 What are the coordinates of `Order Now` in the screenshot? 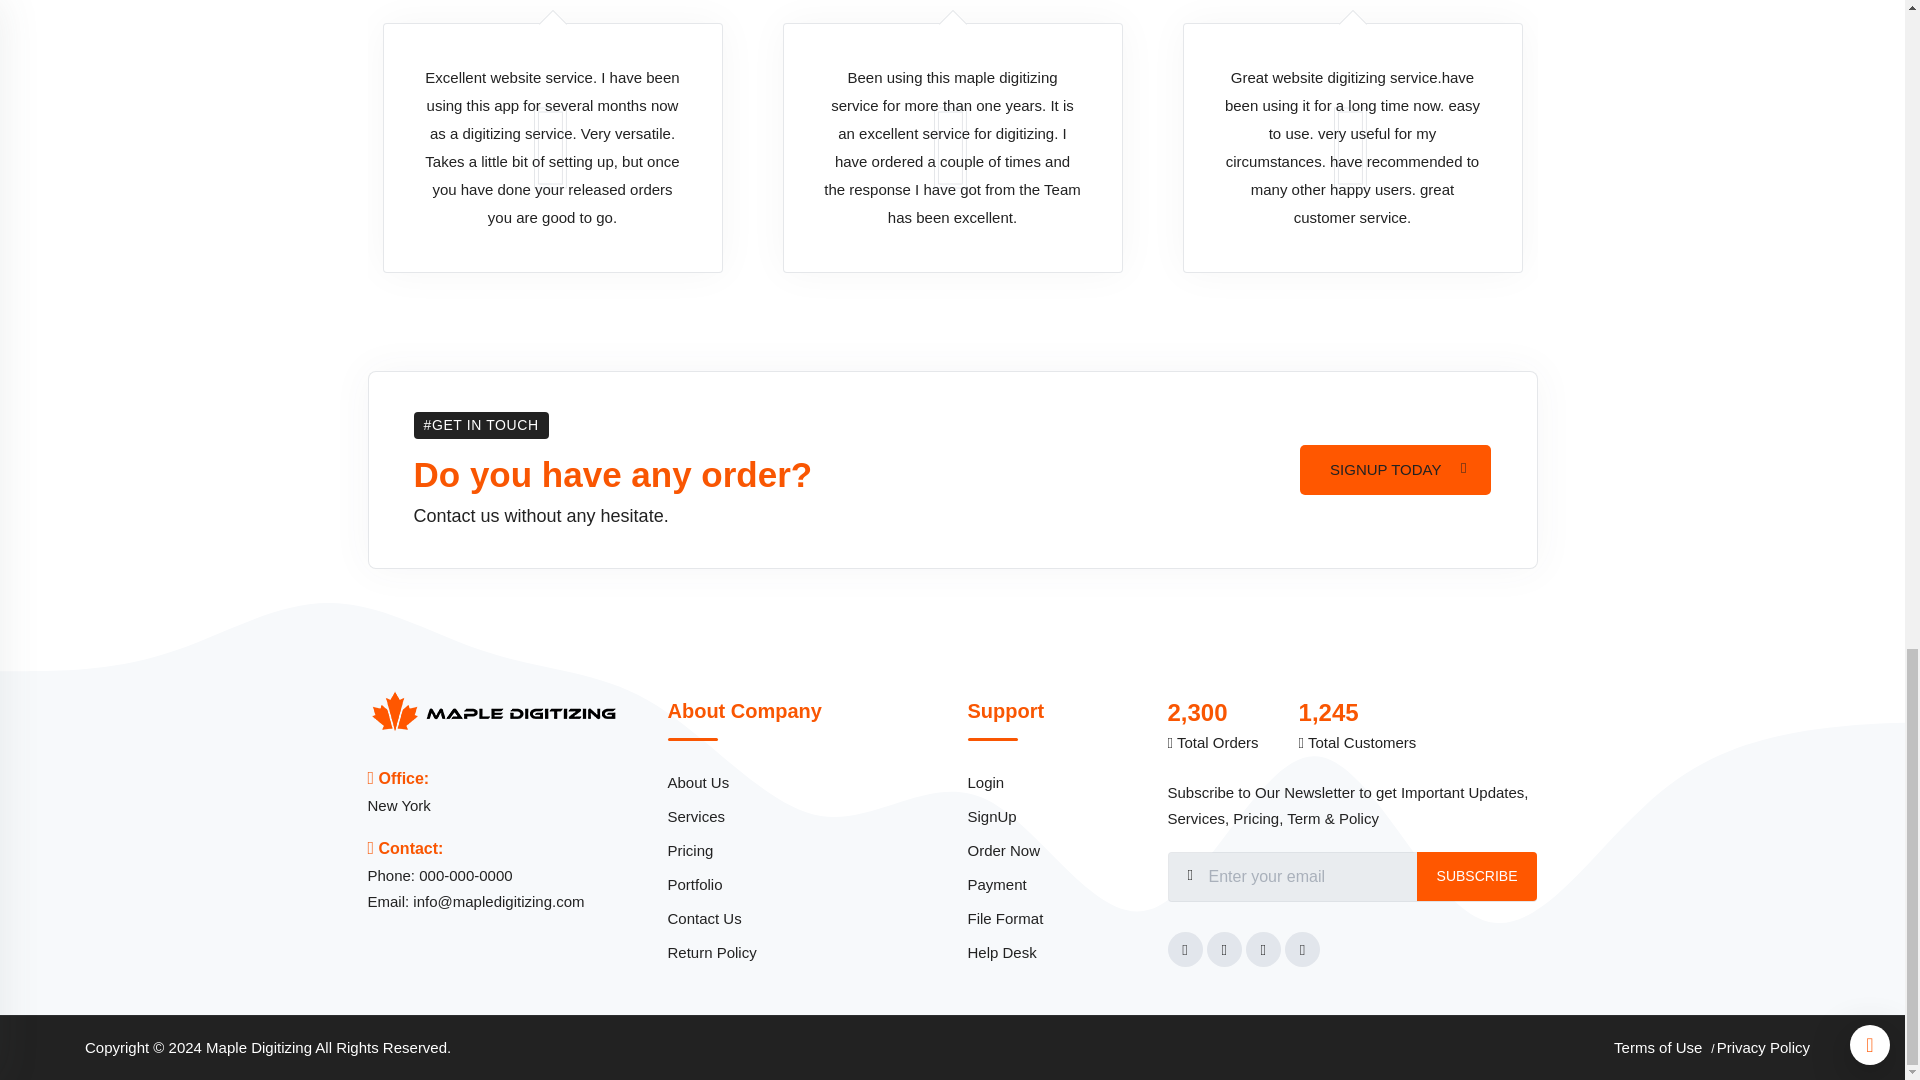 It's located at (1052, 850).